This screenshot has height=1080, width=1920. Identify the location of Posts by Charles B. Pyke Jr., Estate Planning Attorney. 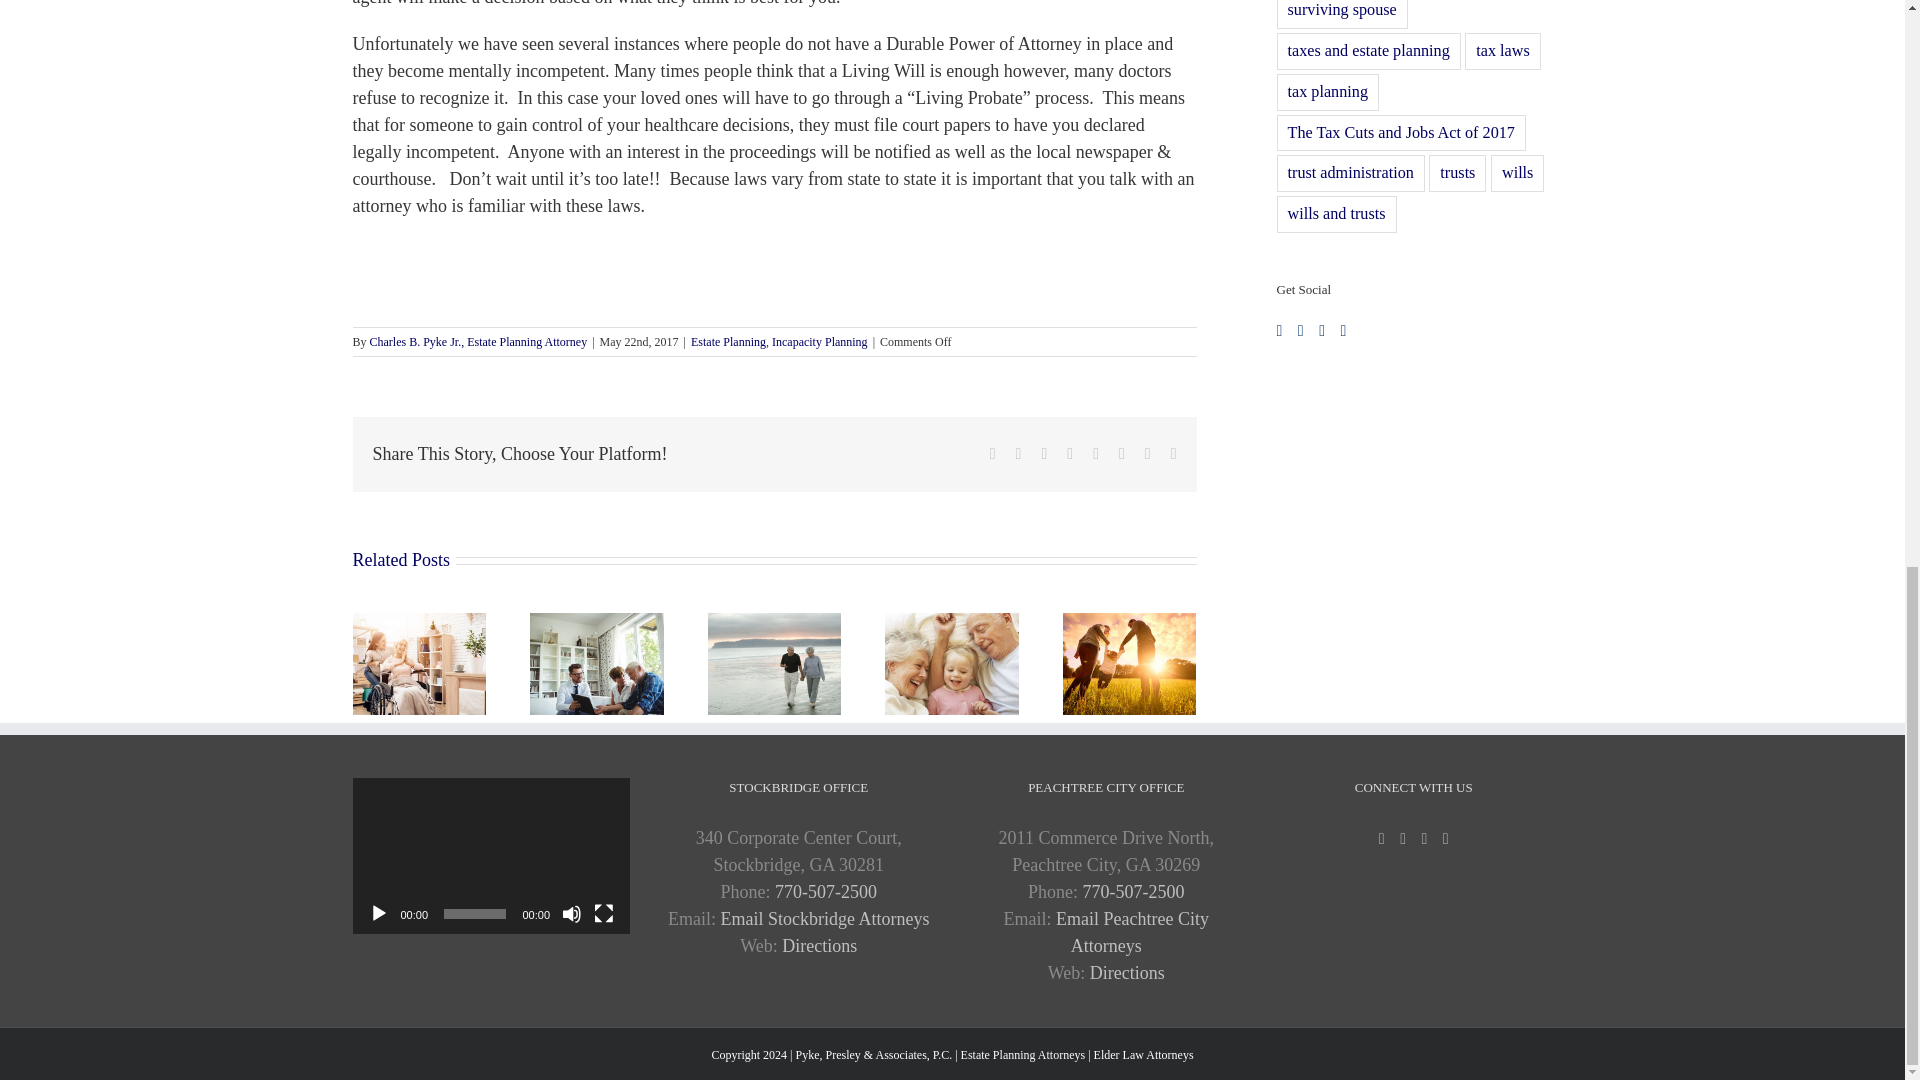
(478, 341).